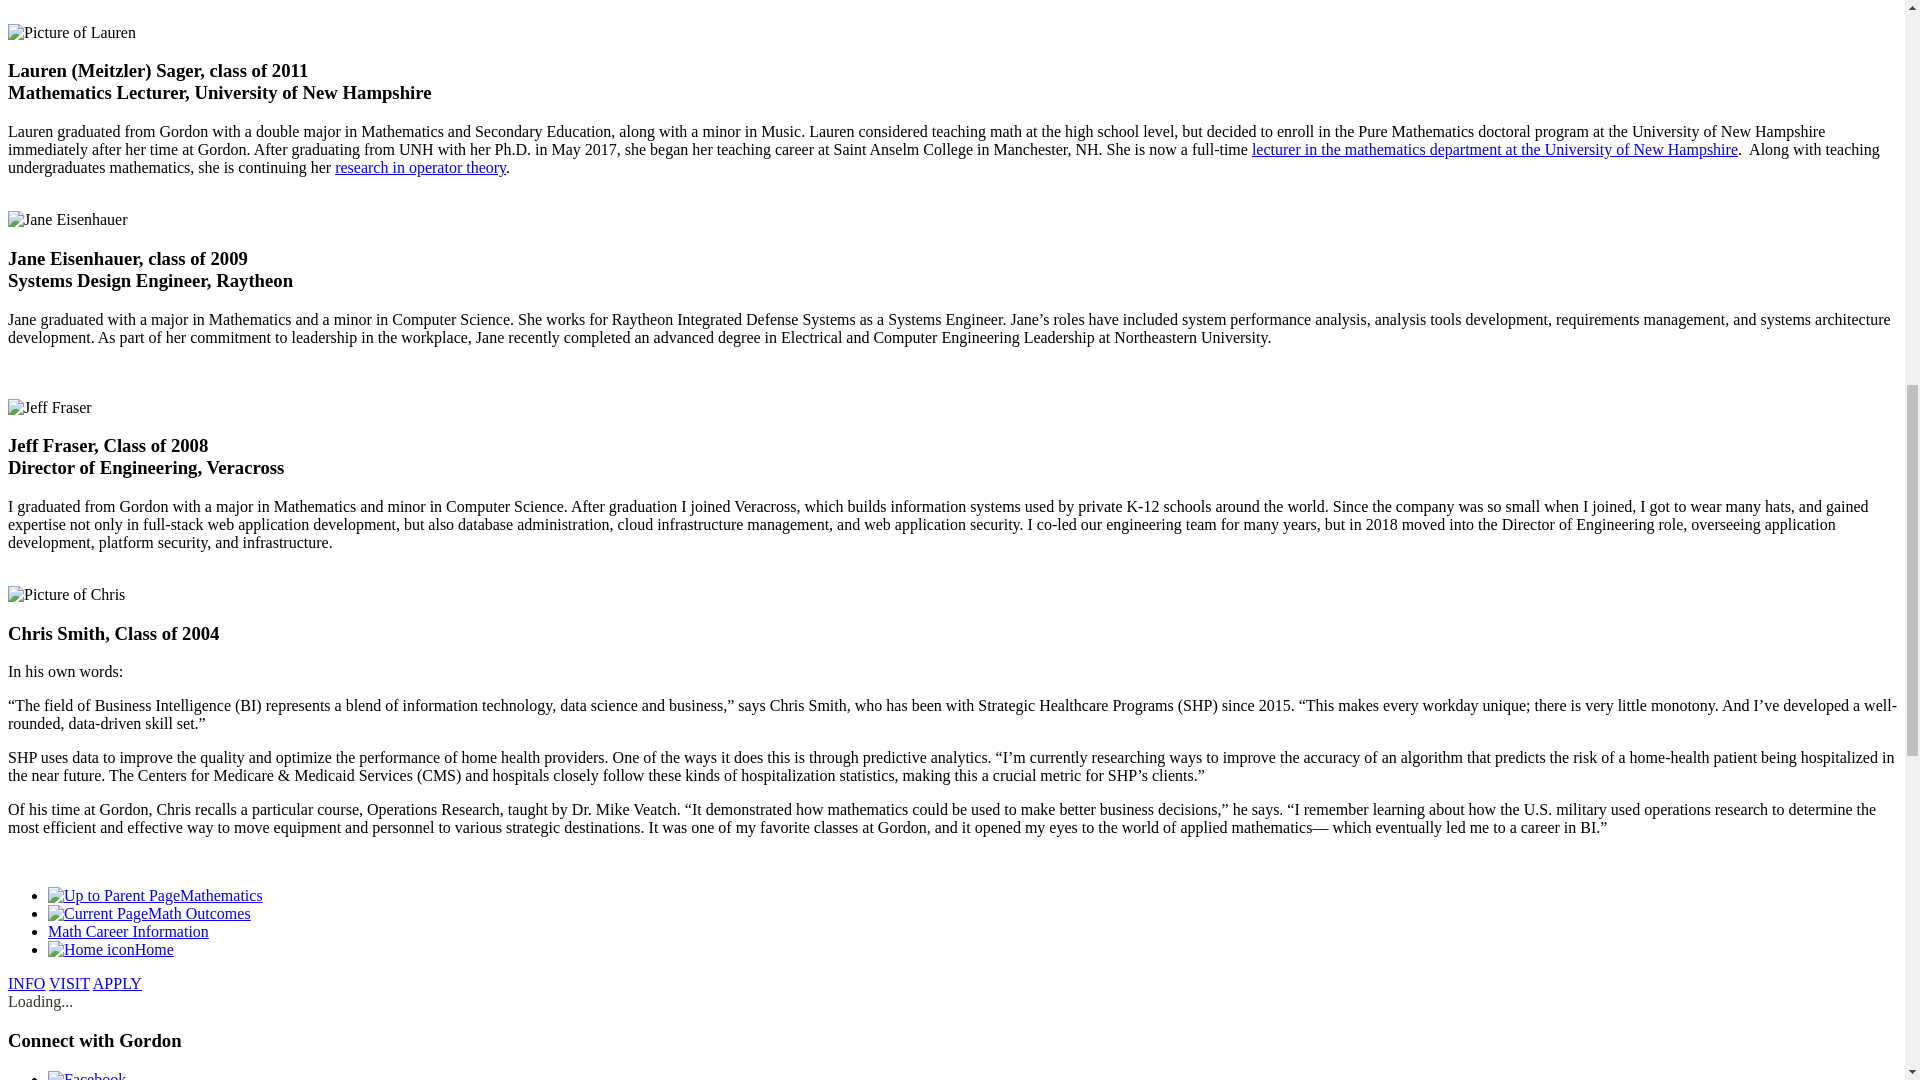 This screenshot has height=1080, width=1920. I want to click on Mathematics, so click(156, 894).